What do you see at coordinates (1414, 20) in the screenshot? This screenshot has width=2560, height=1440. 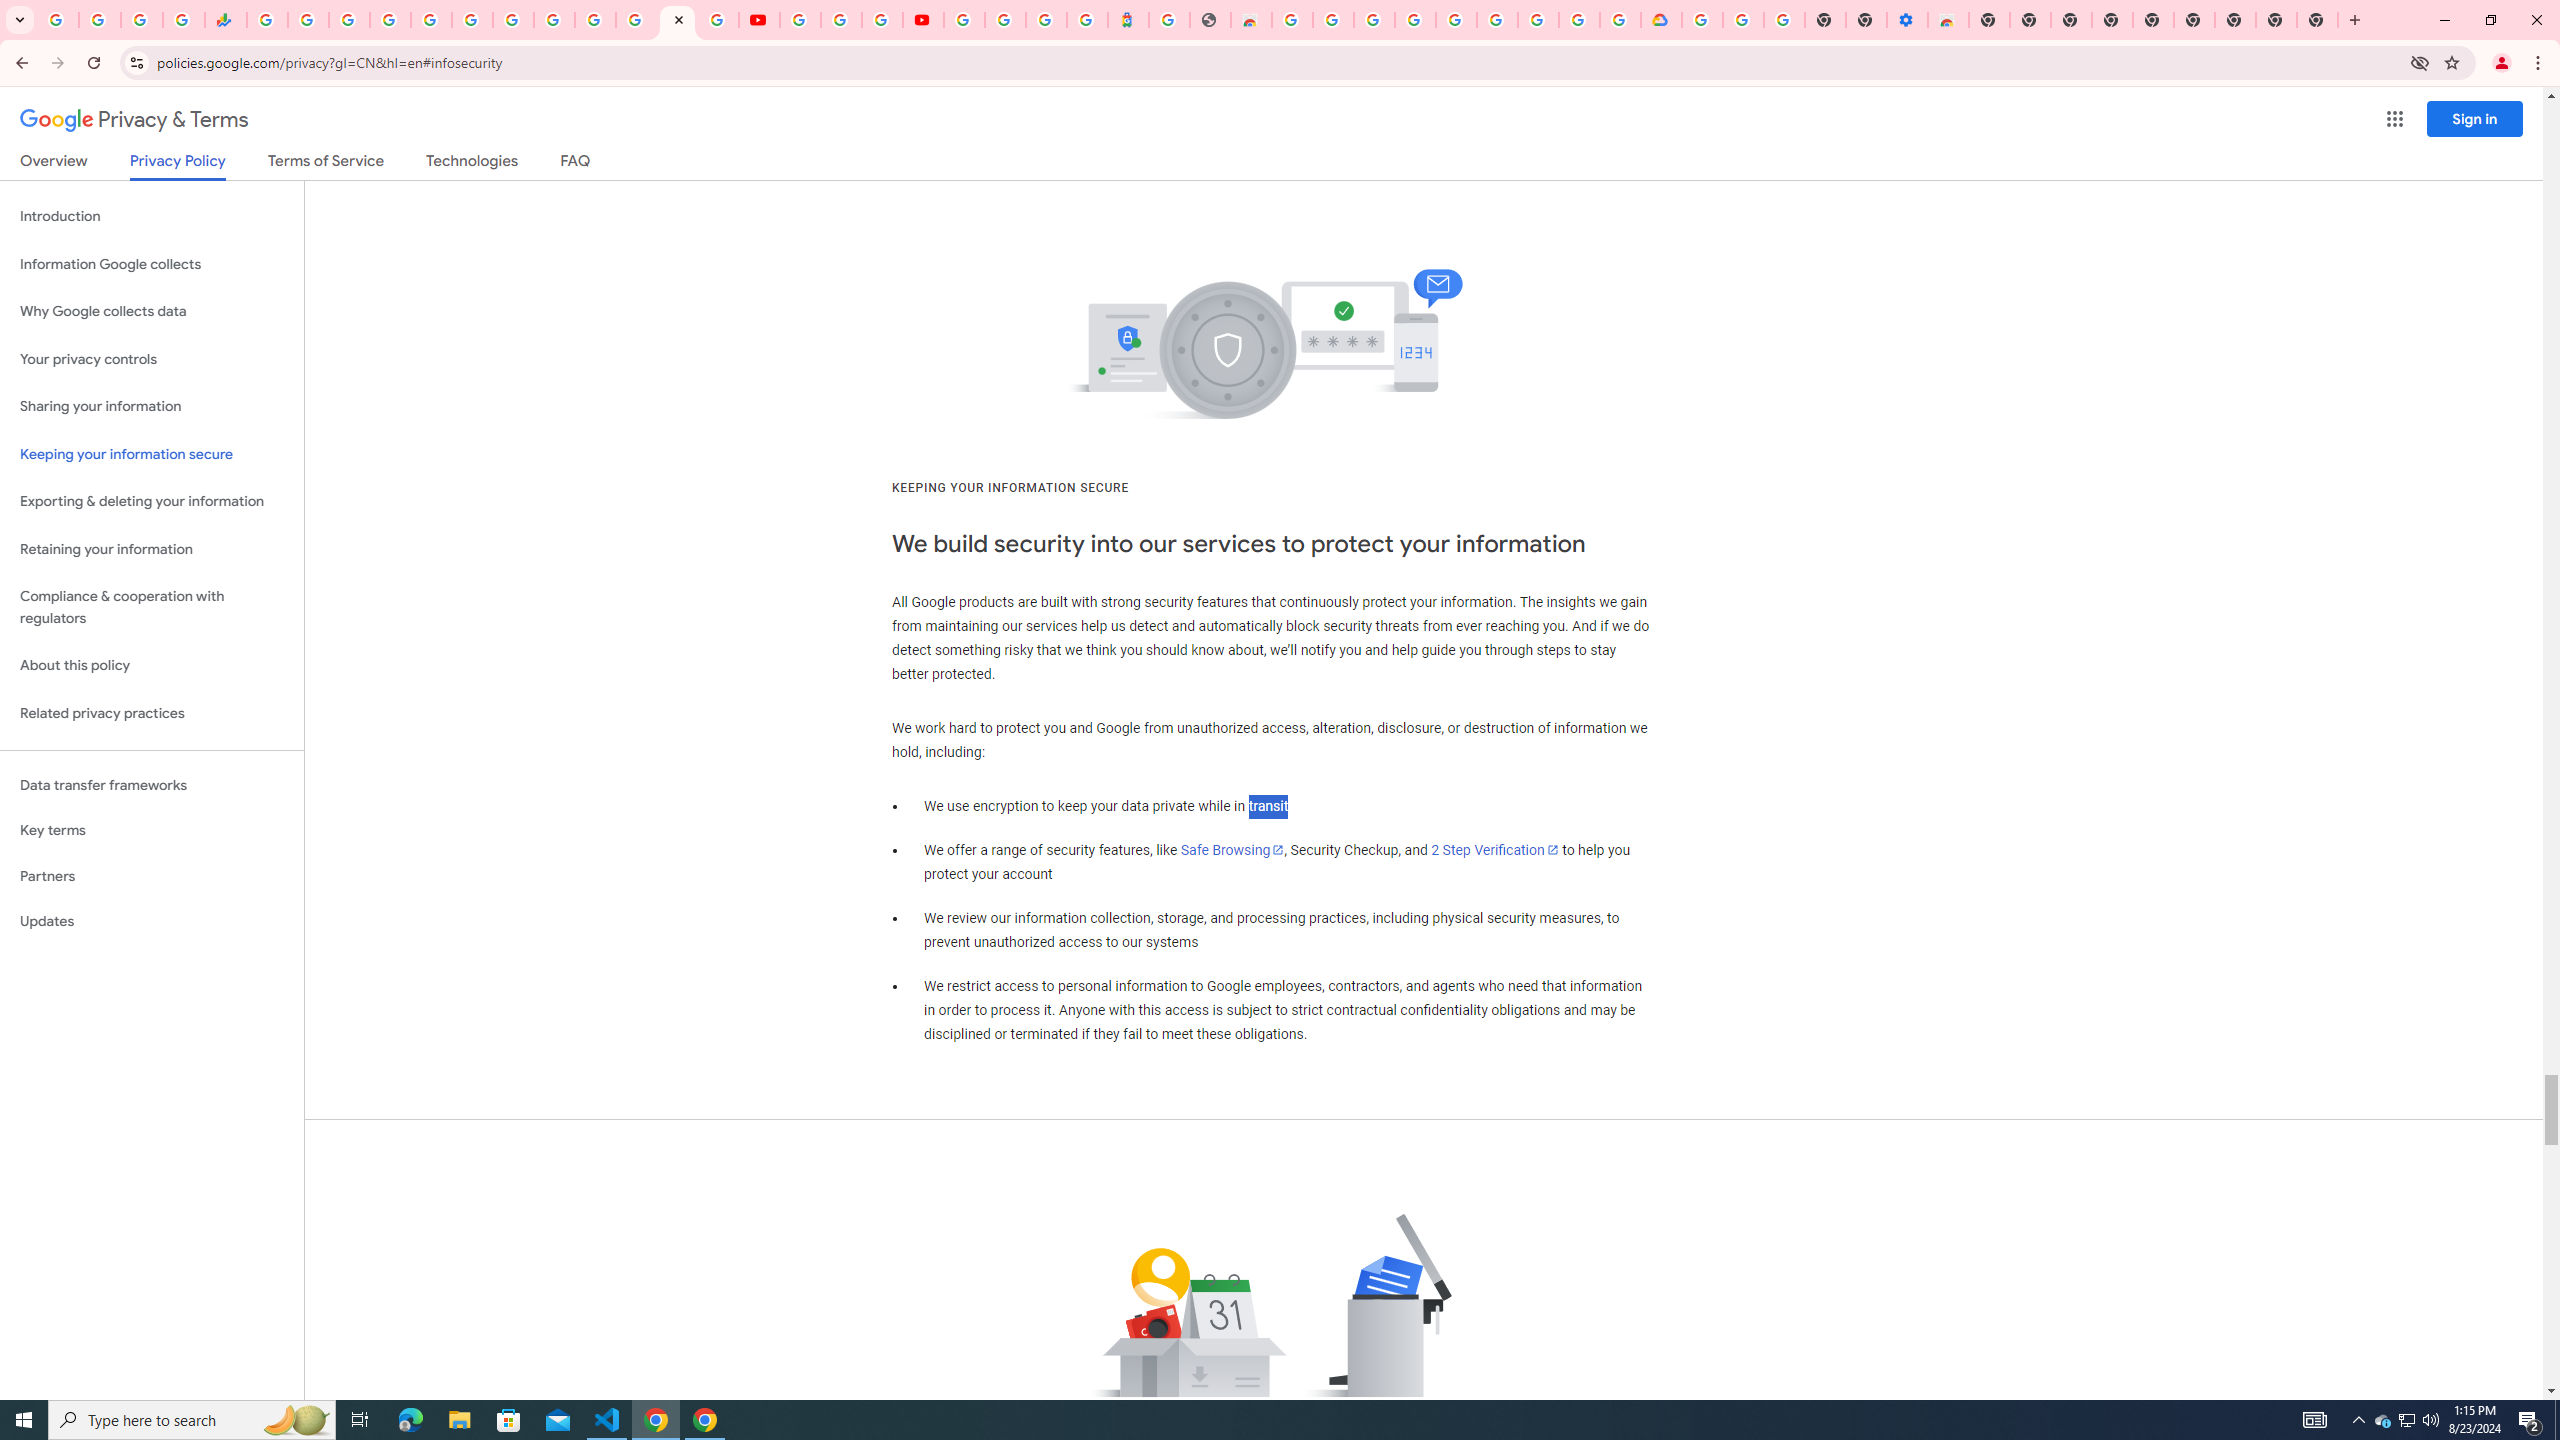 I see `Ad Settings` at bounding box center [1414, 20].